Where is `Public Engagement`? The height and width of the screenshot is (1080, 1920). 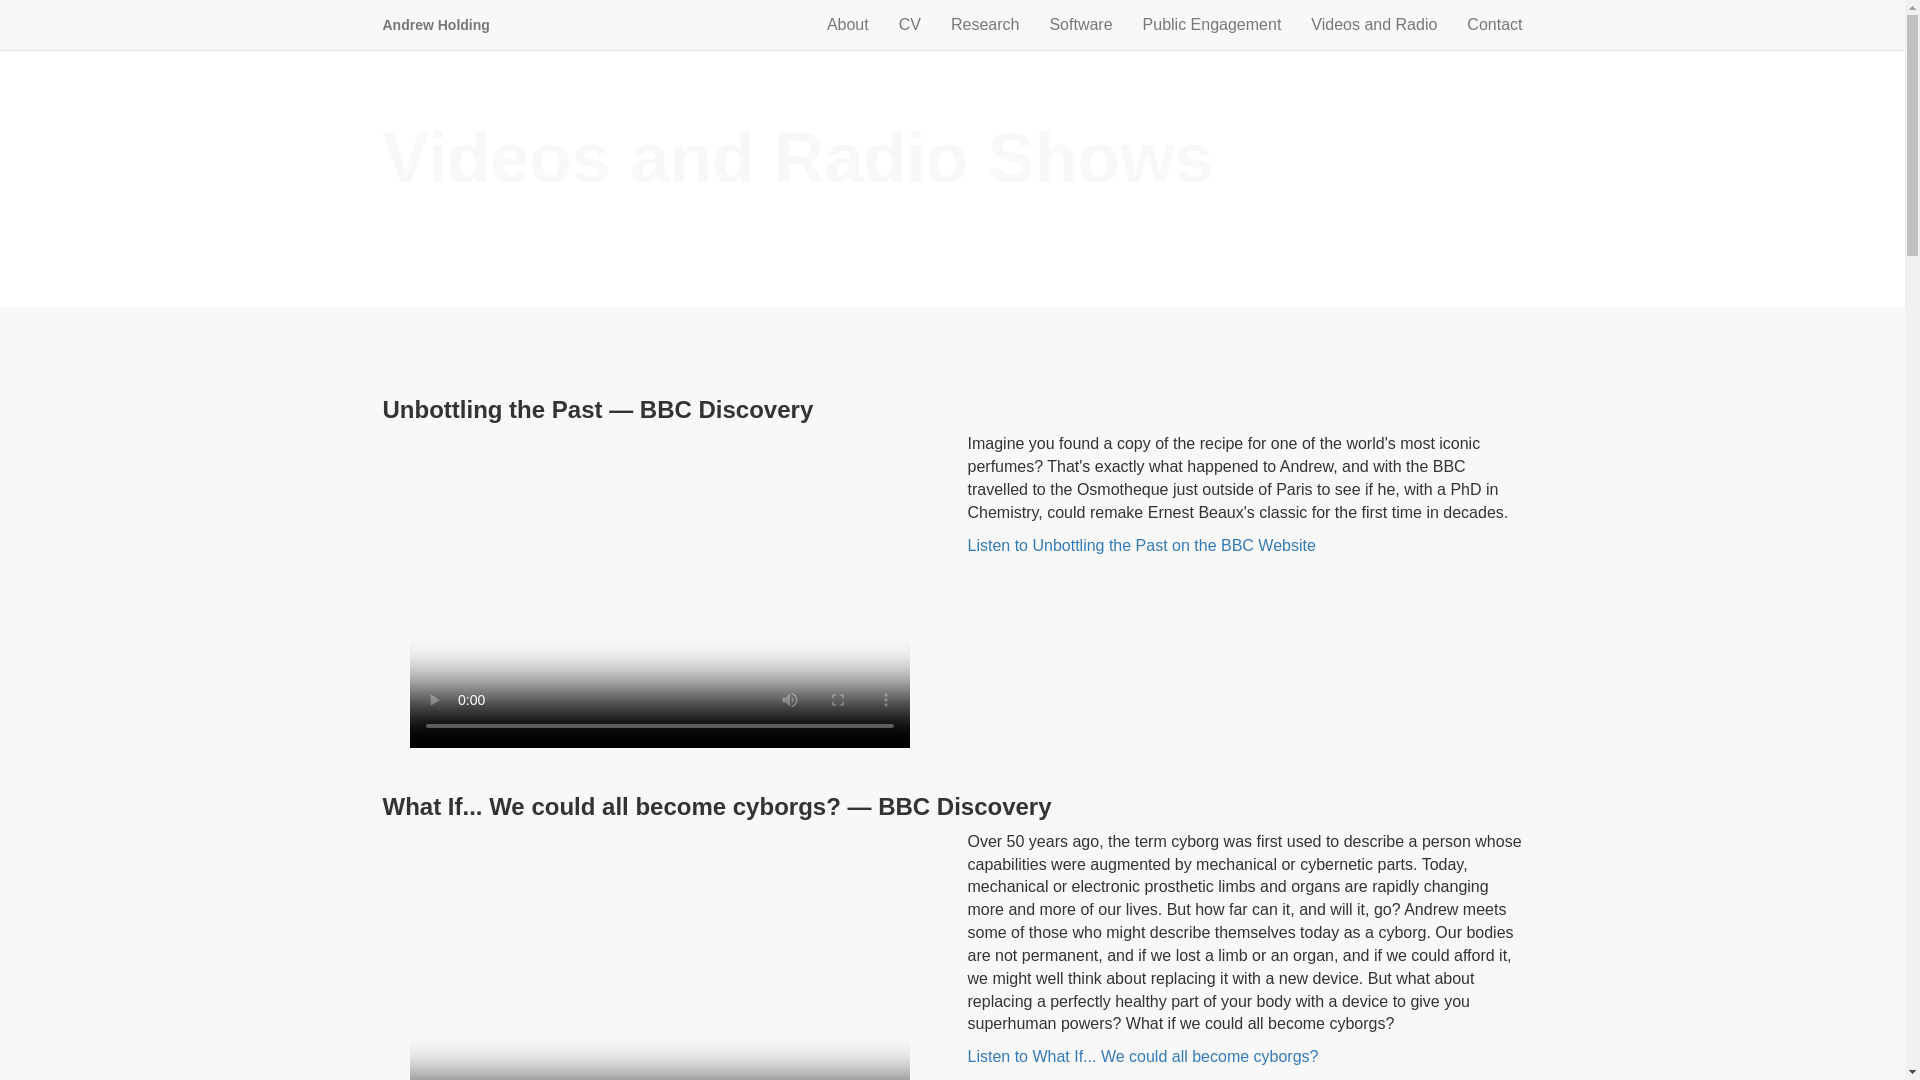 Public Engagement is located at coordinates (1212, 24).